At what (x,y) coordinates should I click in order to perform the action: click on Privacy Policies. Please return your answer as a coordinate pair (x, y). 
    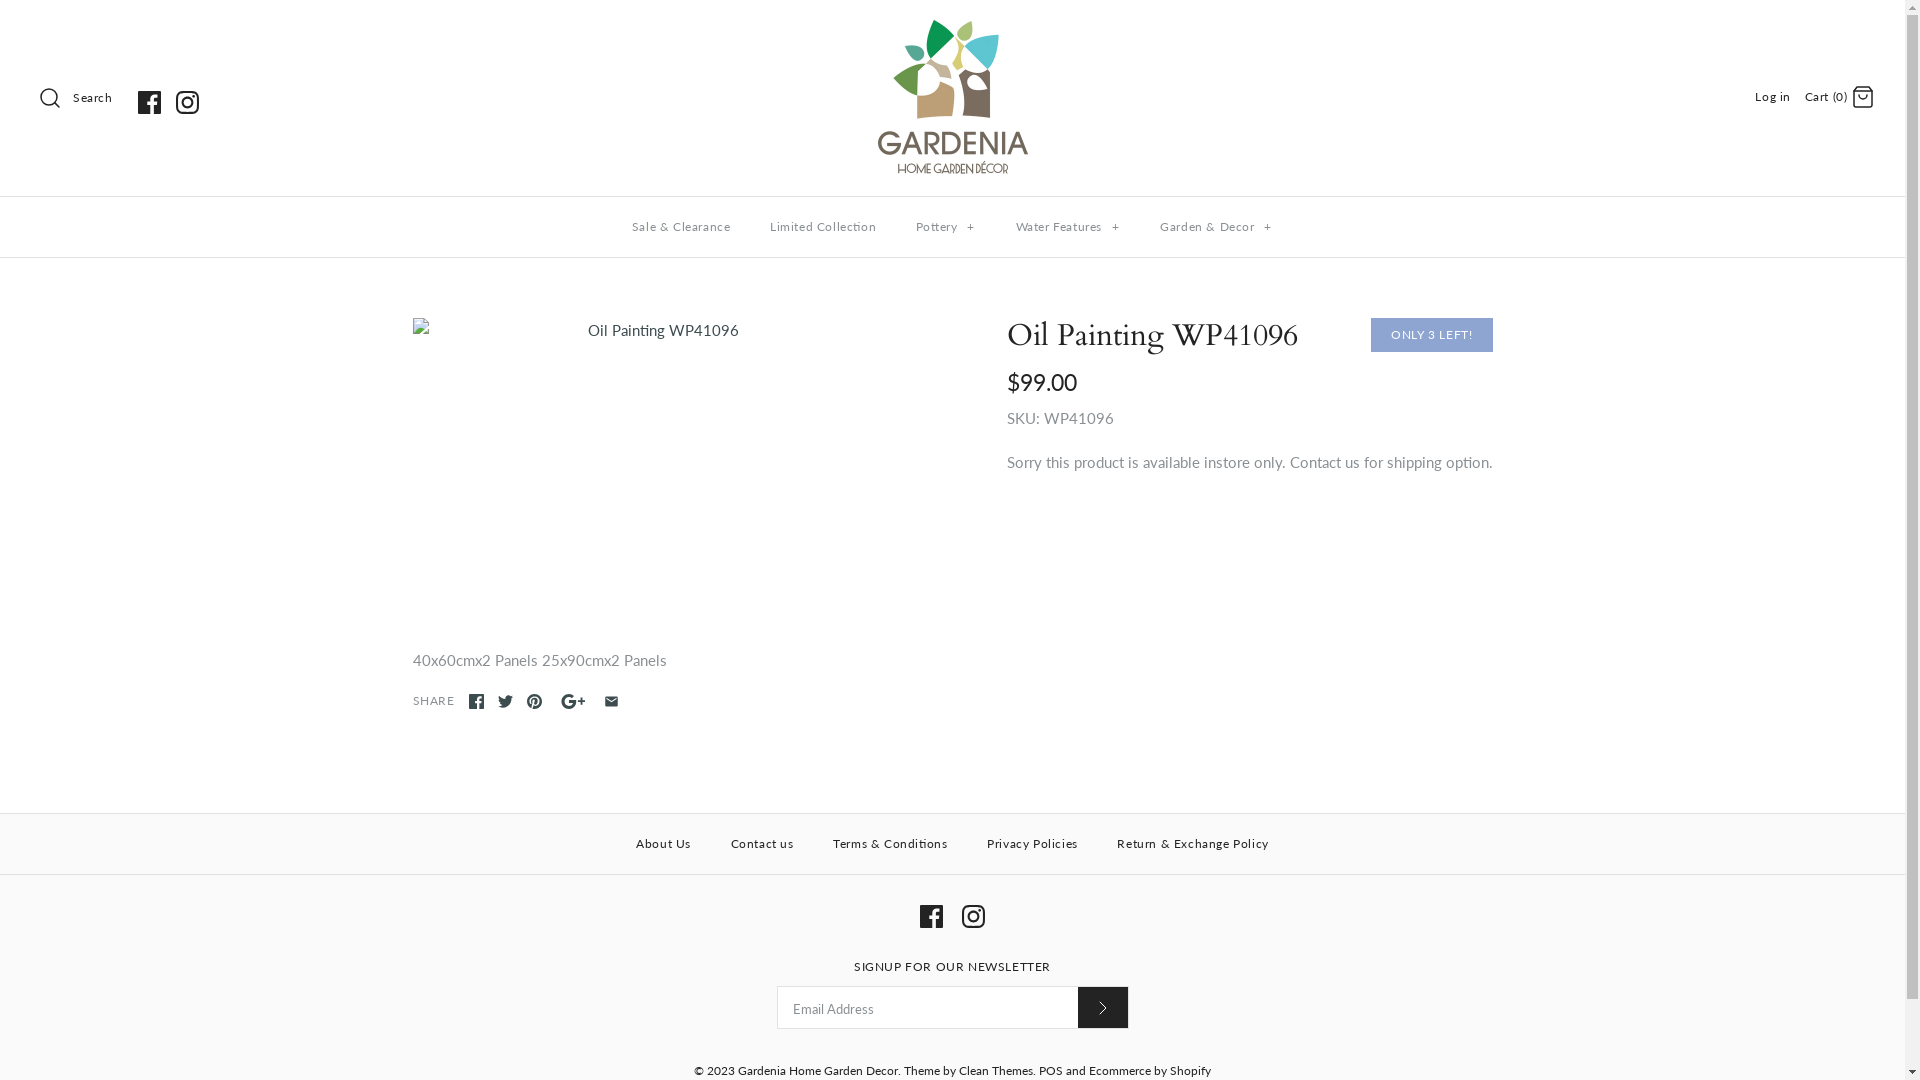
    Looking at the image, I should click on (1032, 844).